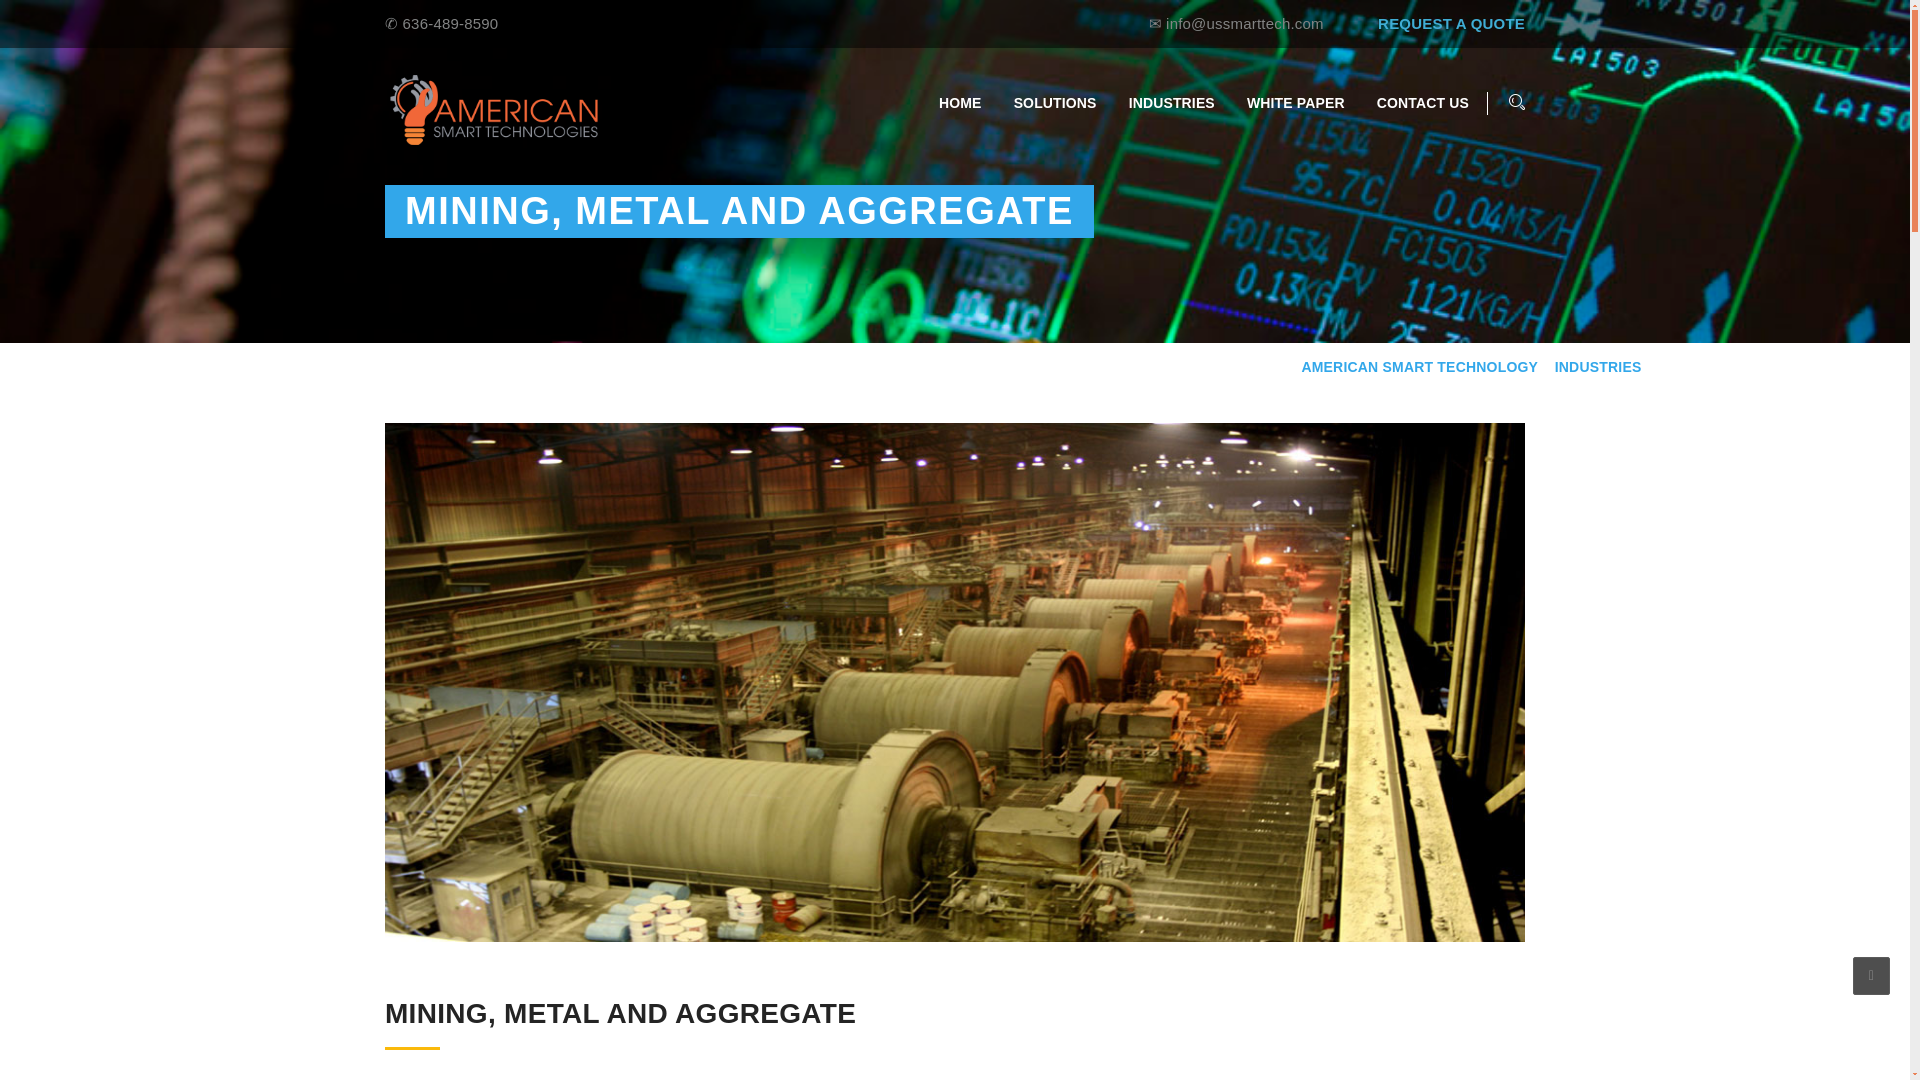  I want to click on INDUSTRIES, so click(1172, 103).